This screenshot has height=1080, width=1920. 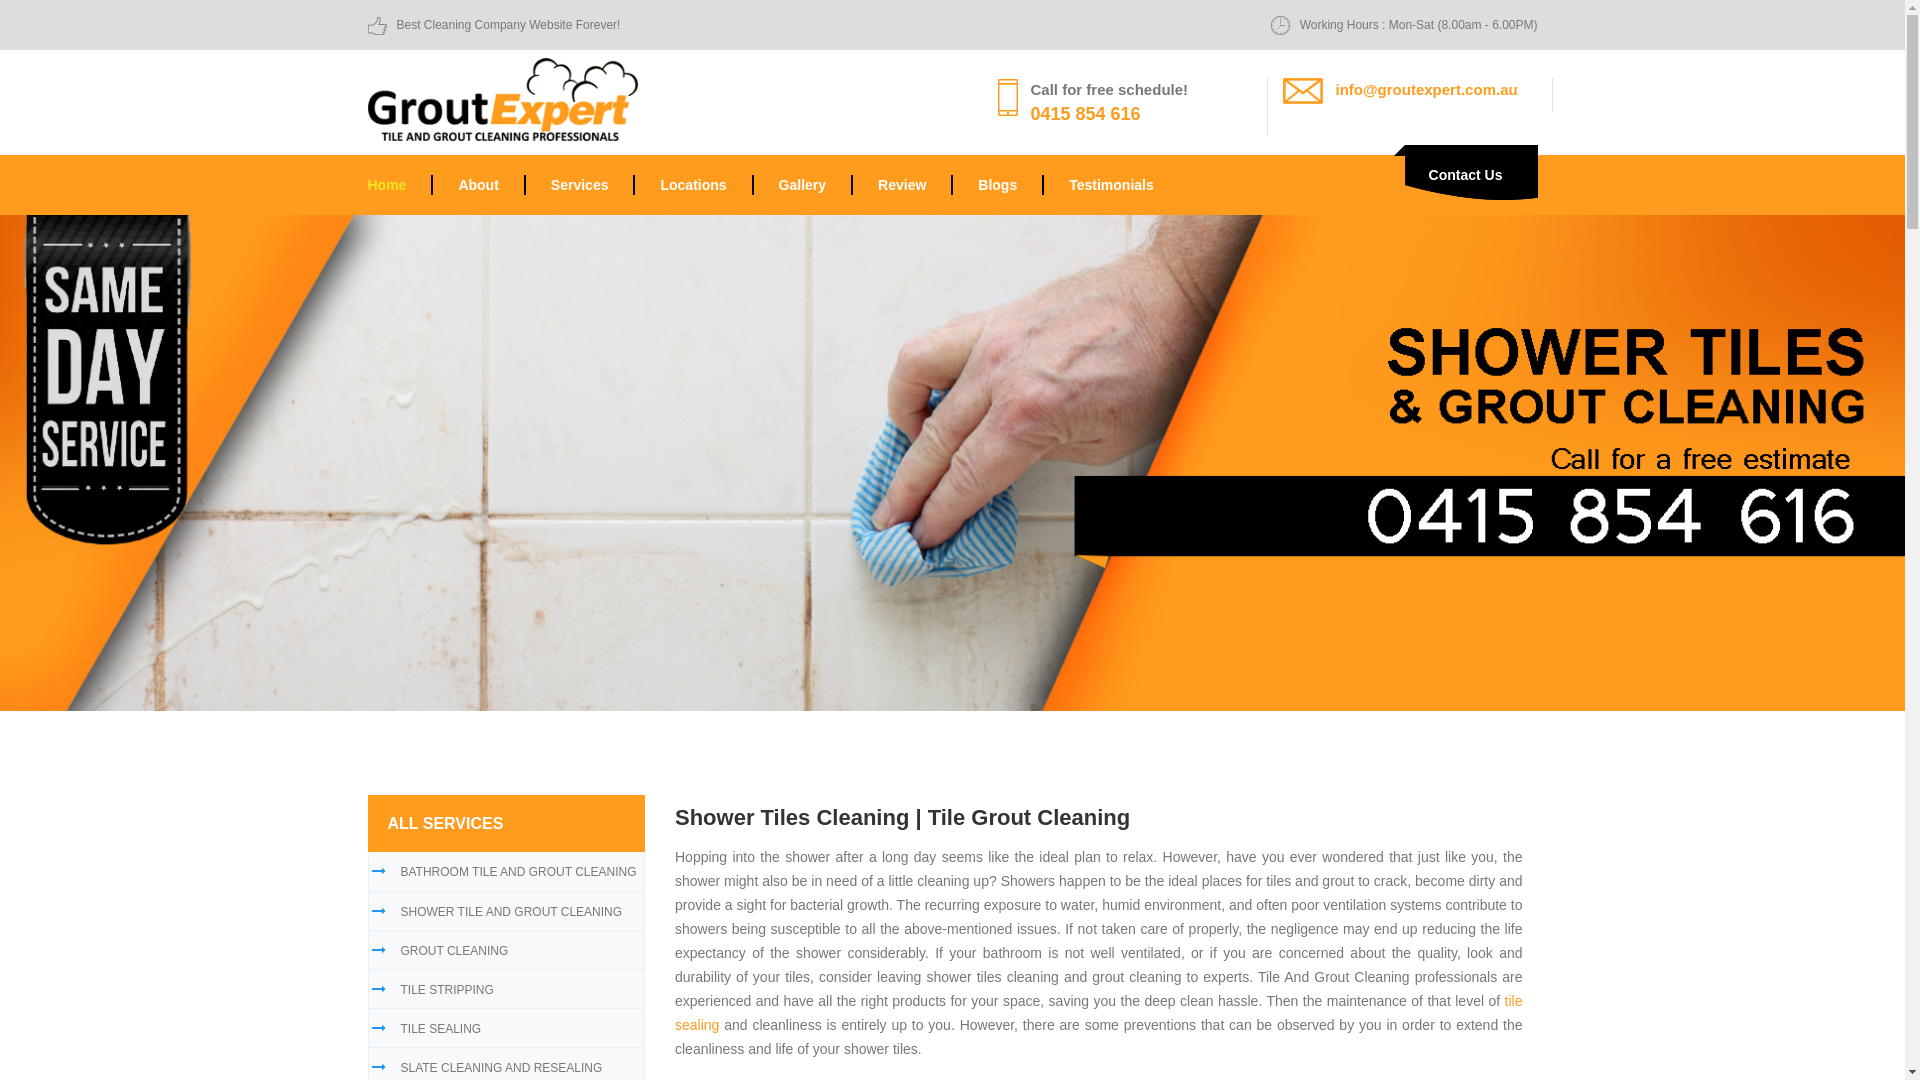 What do you see at coordinates (580, 185) in the screenshot?
I see `Services` at bounding box center [580, 185].